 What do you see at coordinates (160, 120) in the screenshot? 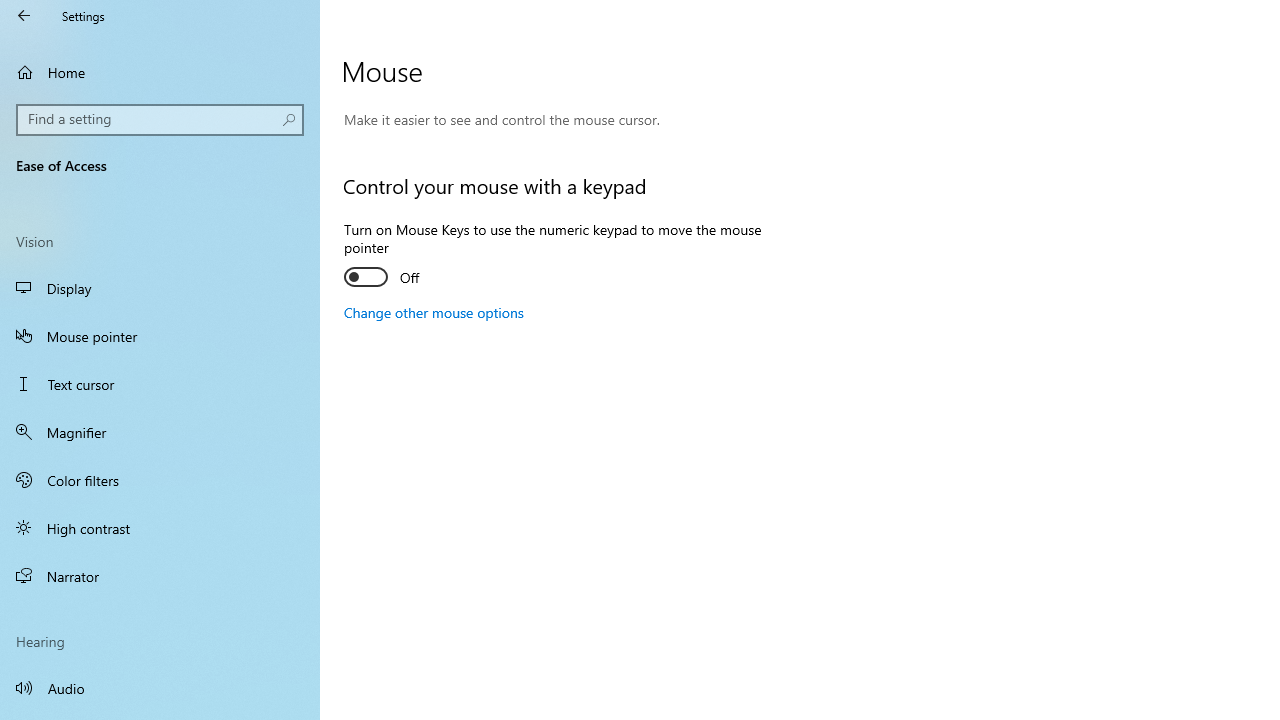
I see `Search box, Find a setting` at bounding box center [160, 120].